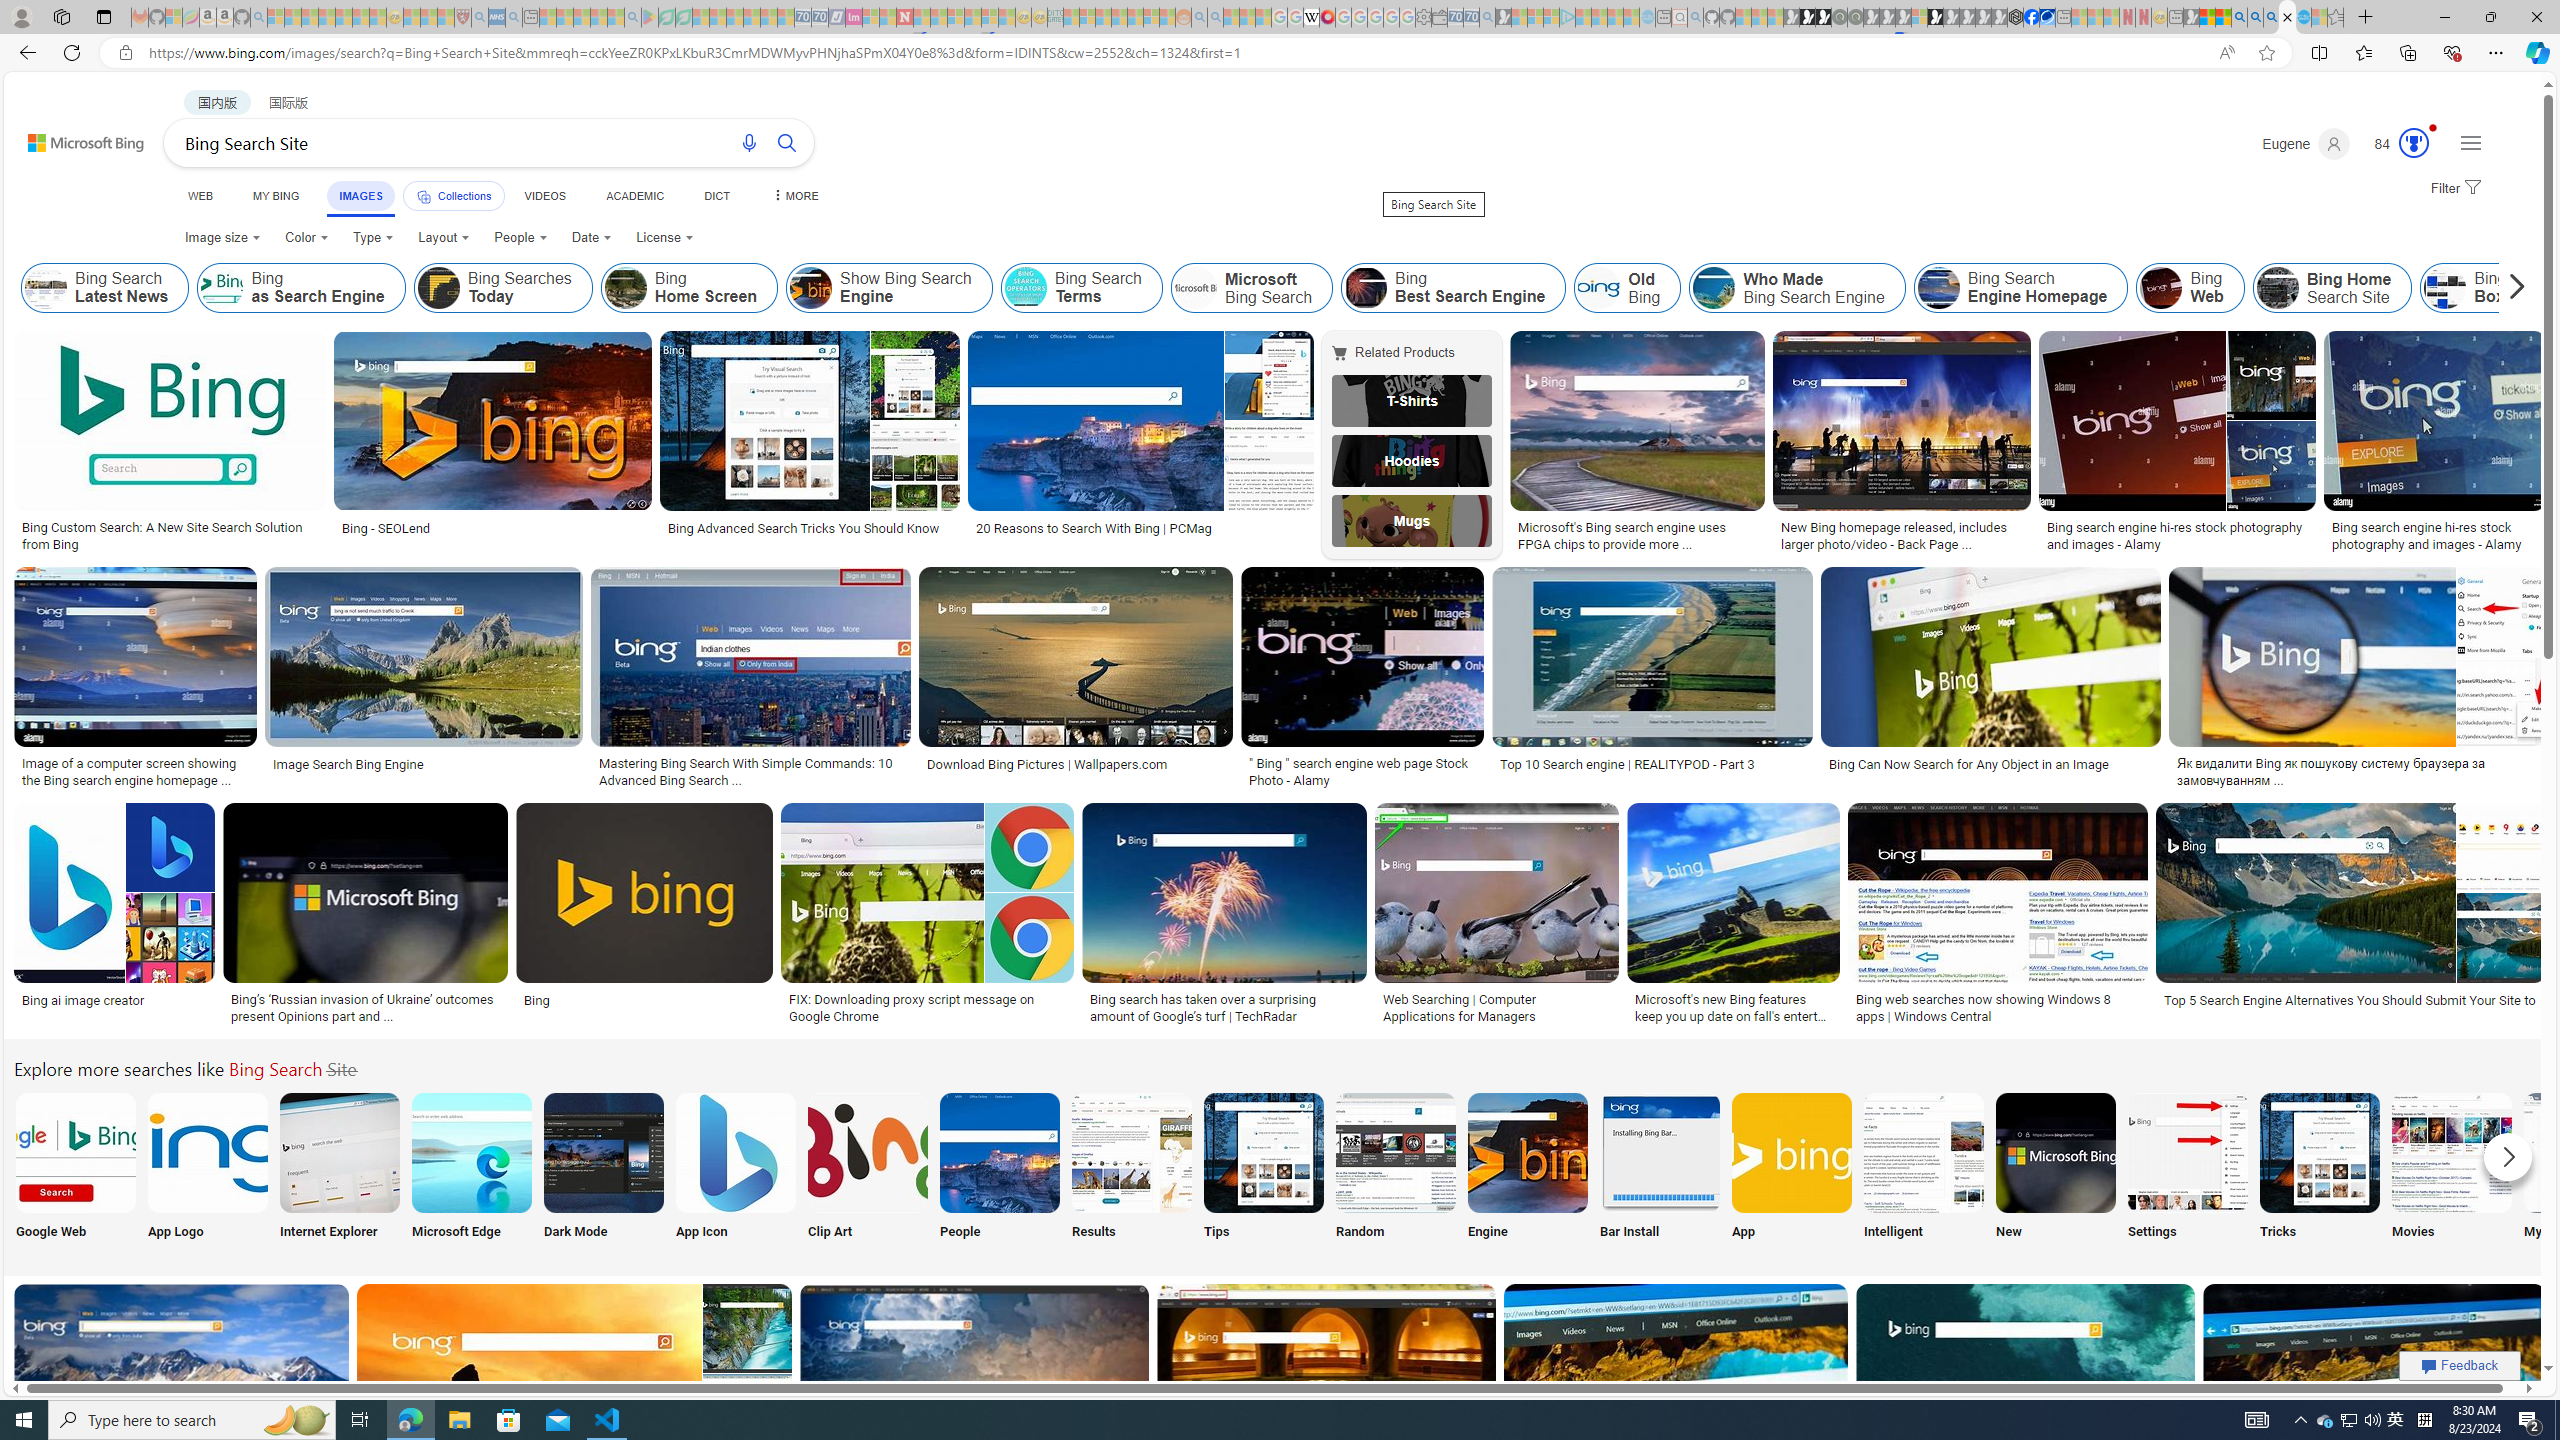 This screenshot has width=2560, height=1440. What do you see at coordinates (690, 288) in the screenshot?
I see `Bing Home Screen` at bounding box center [690, 288].